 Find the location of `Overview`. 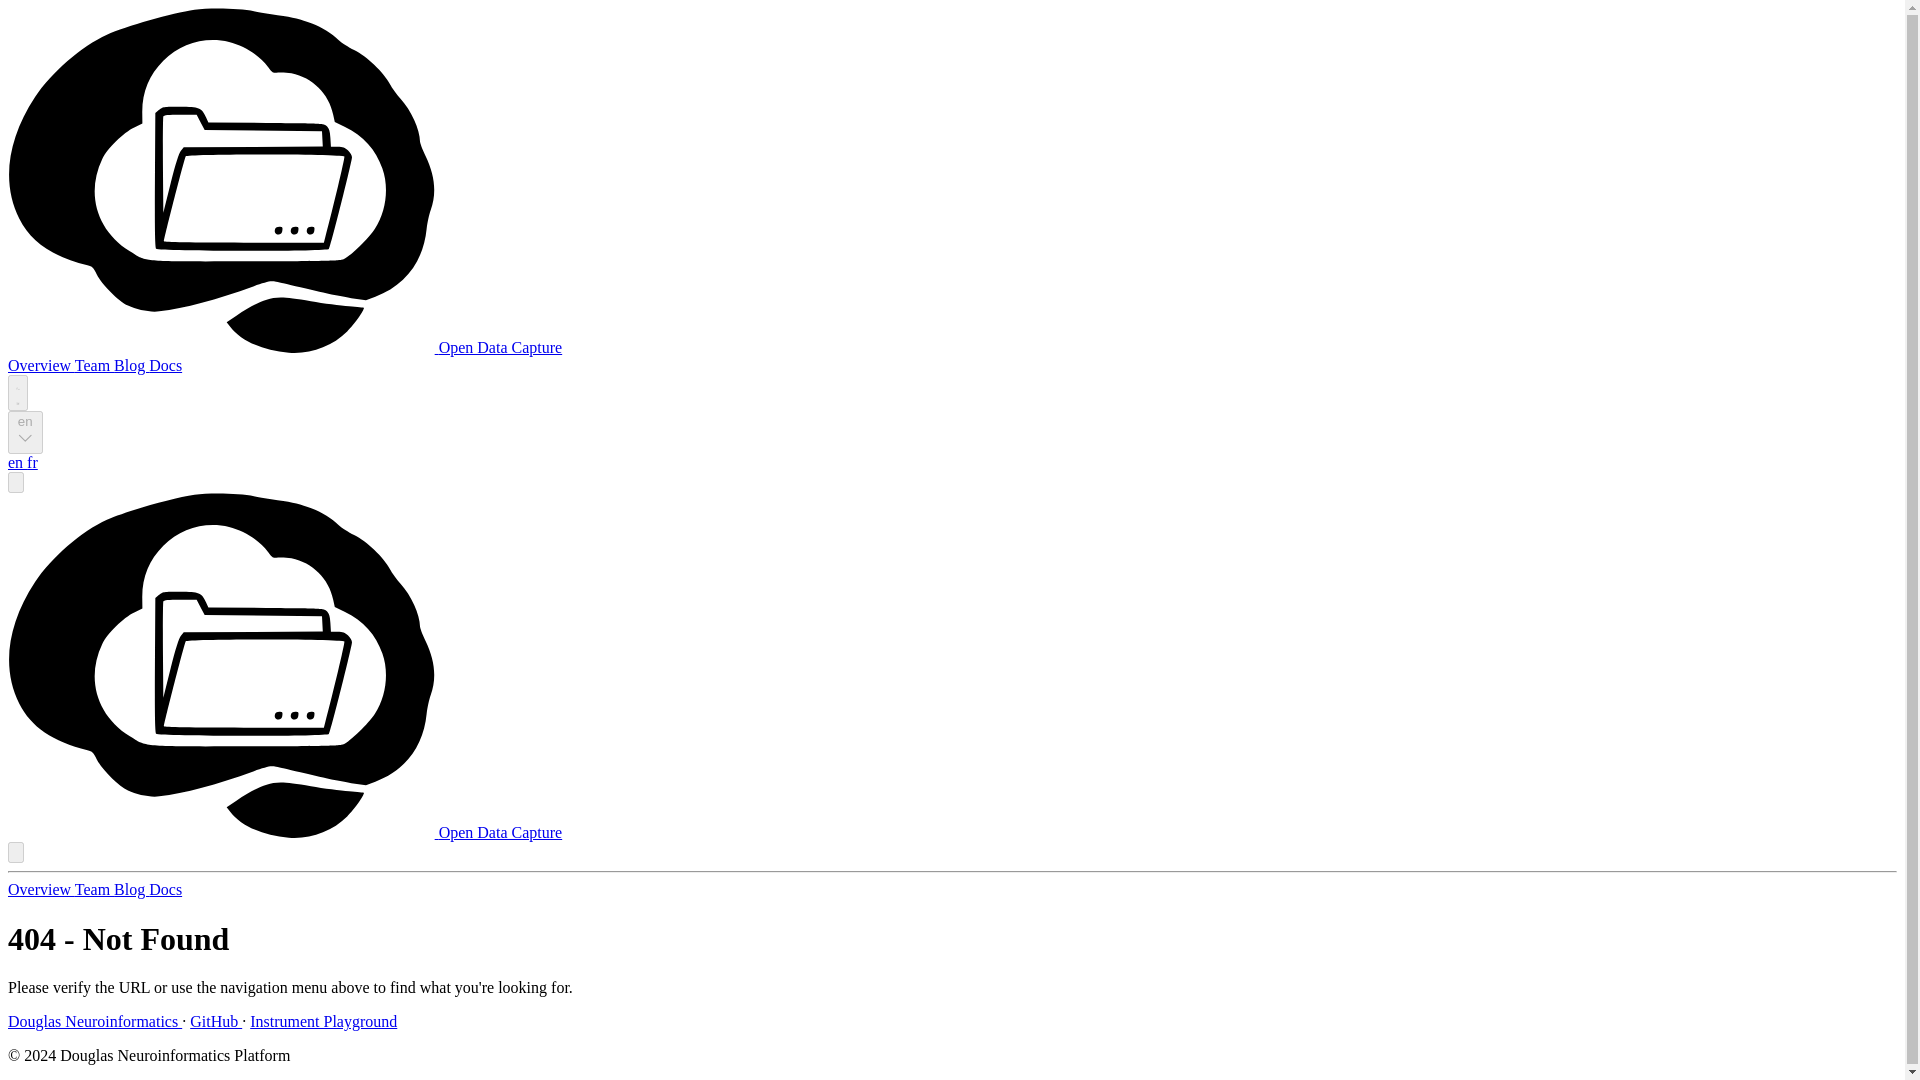

Overview is located at coordinates (40, 889).